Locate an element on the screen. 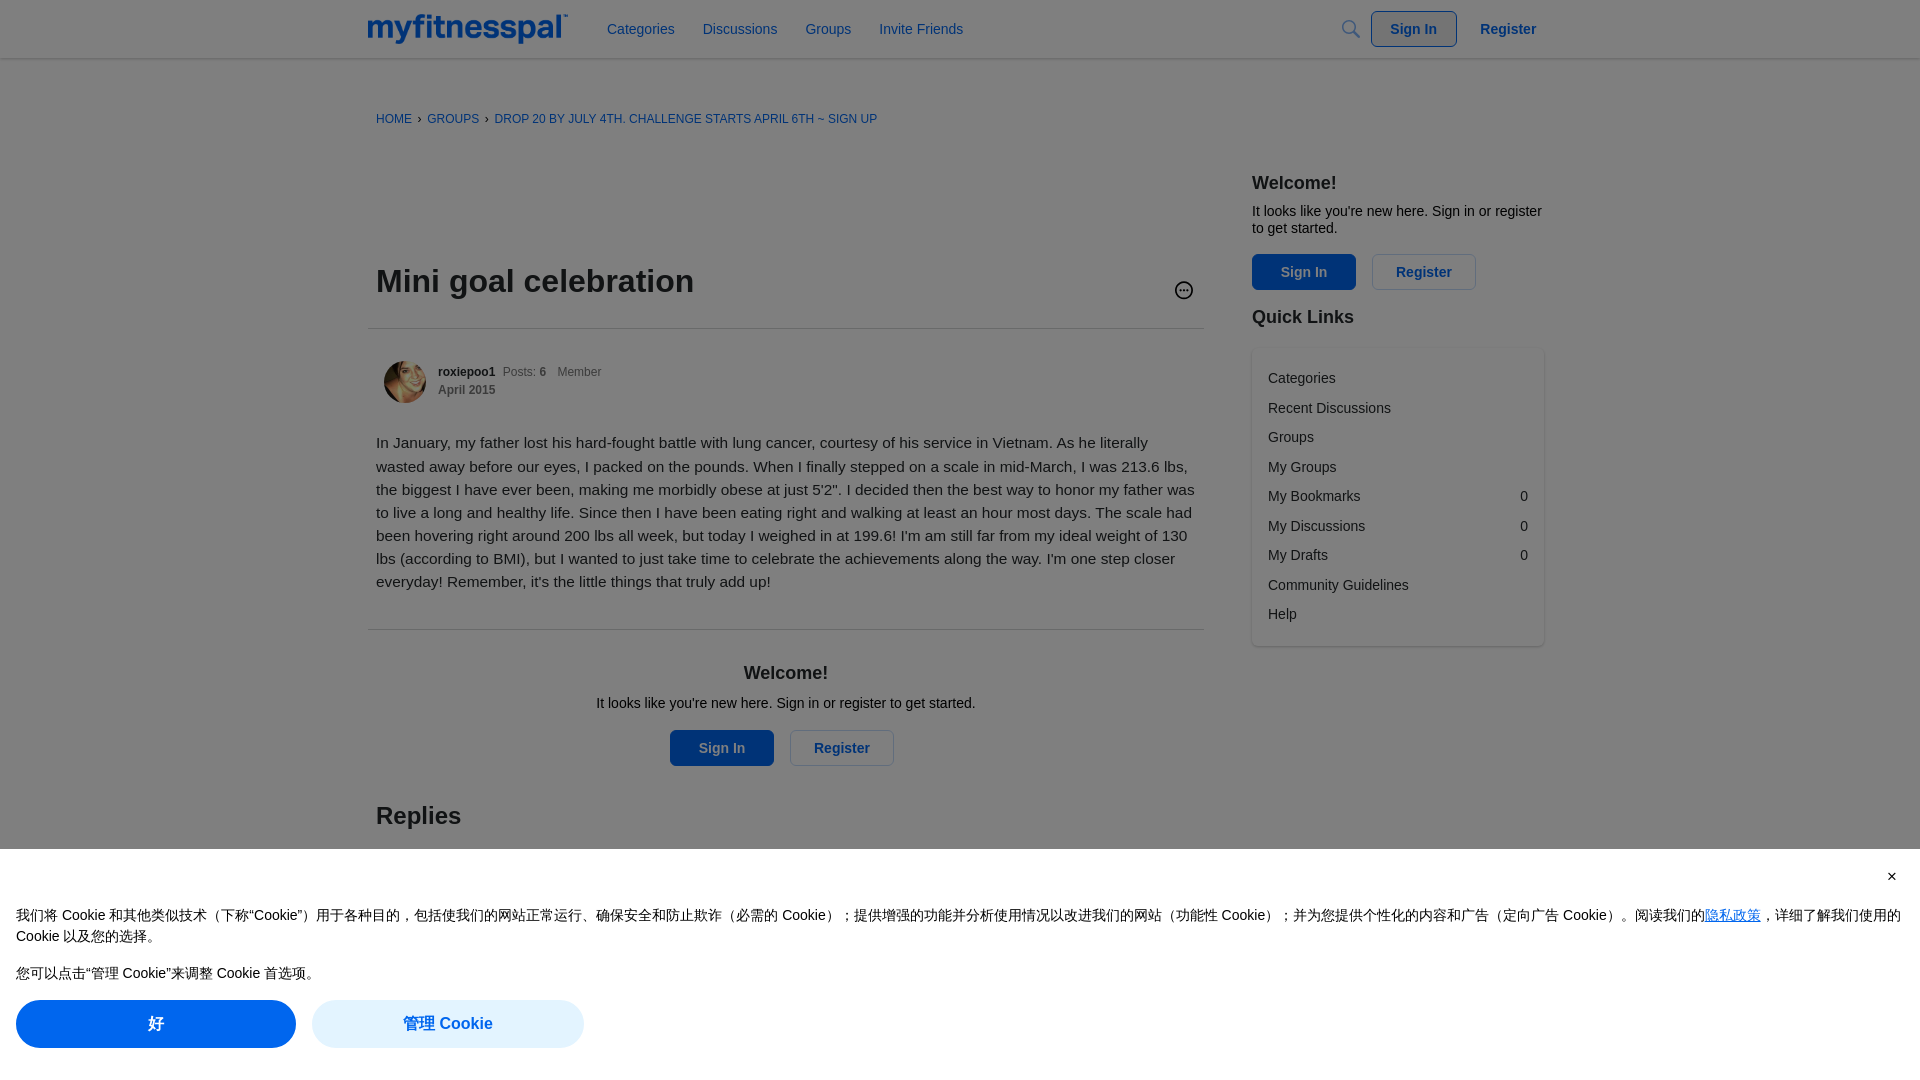  3rd party ad content is located at coordinates (740, 216).